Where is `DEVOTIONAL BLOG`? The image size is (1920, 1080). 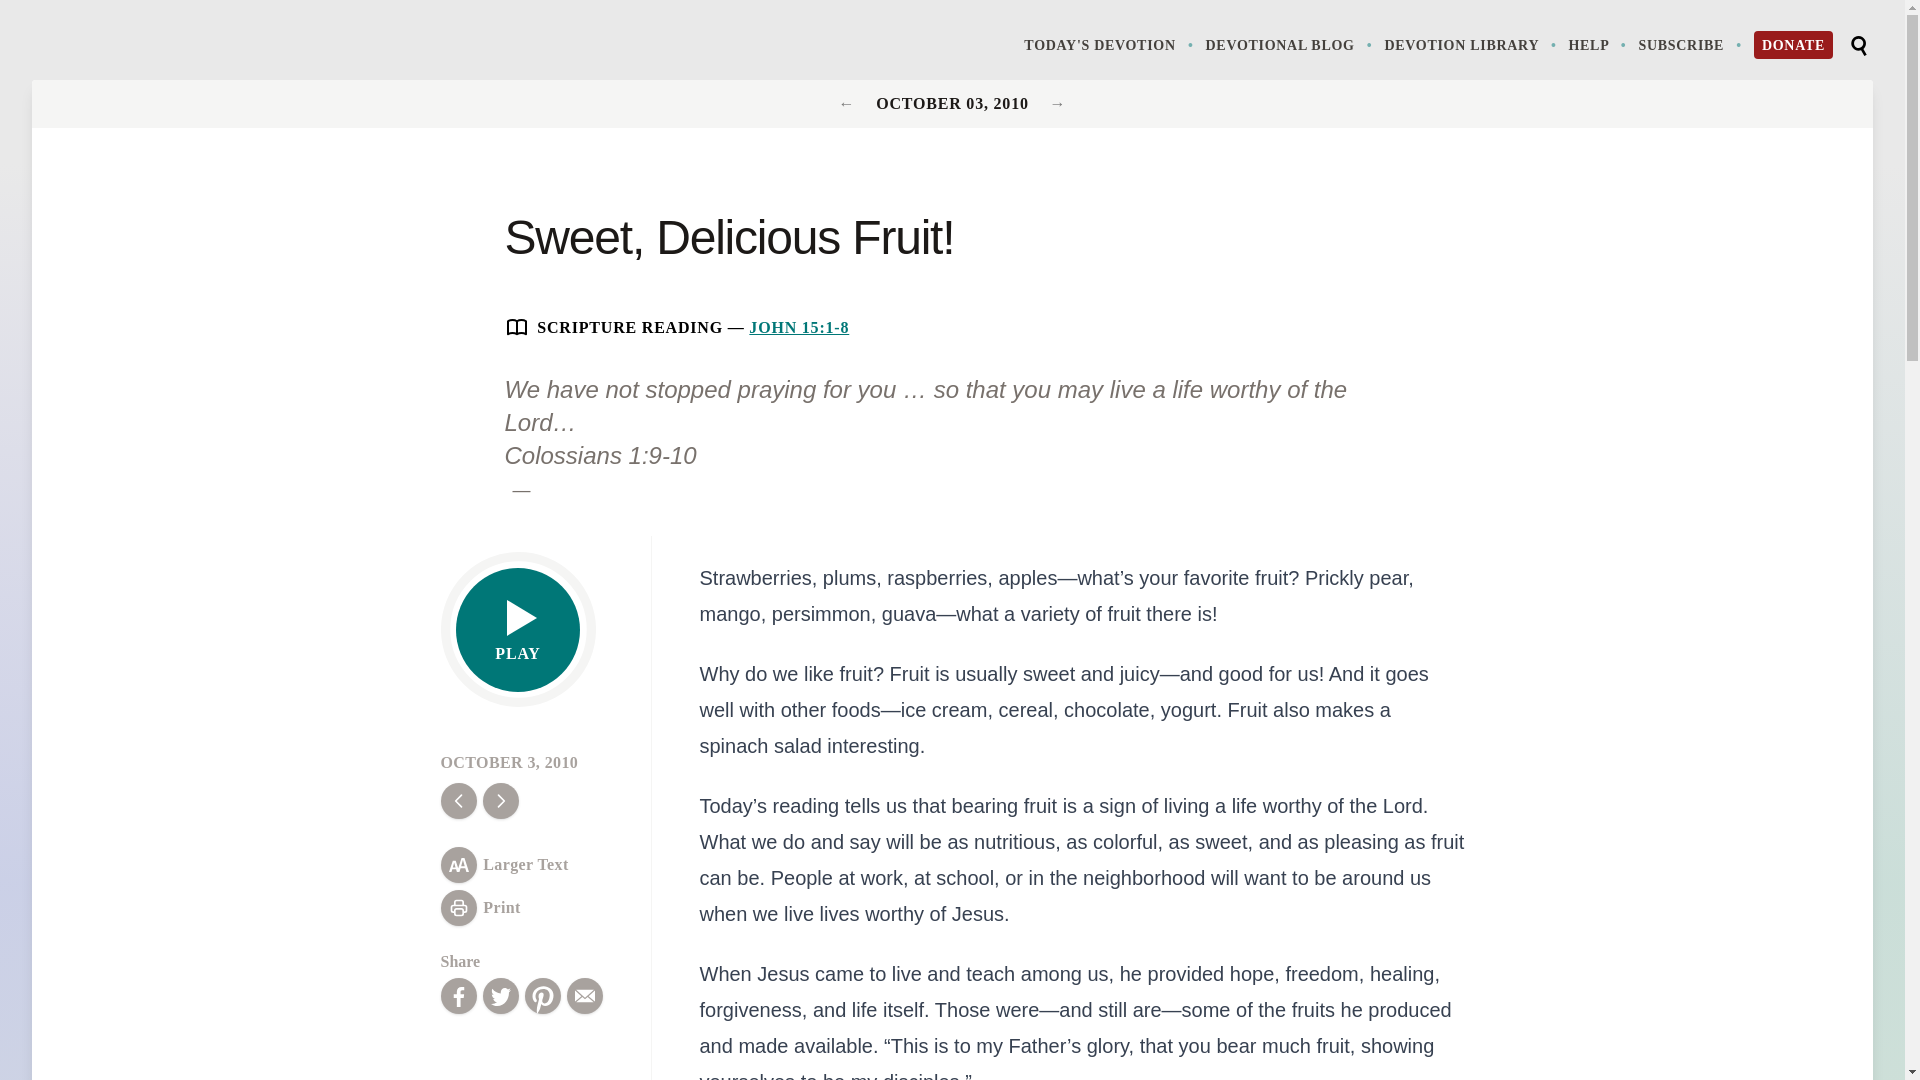
DEVOTIONAL BLOG is located at coordinates (1290, 44).